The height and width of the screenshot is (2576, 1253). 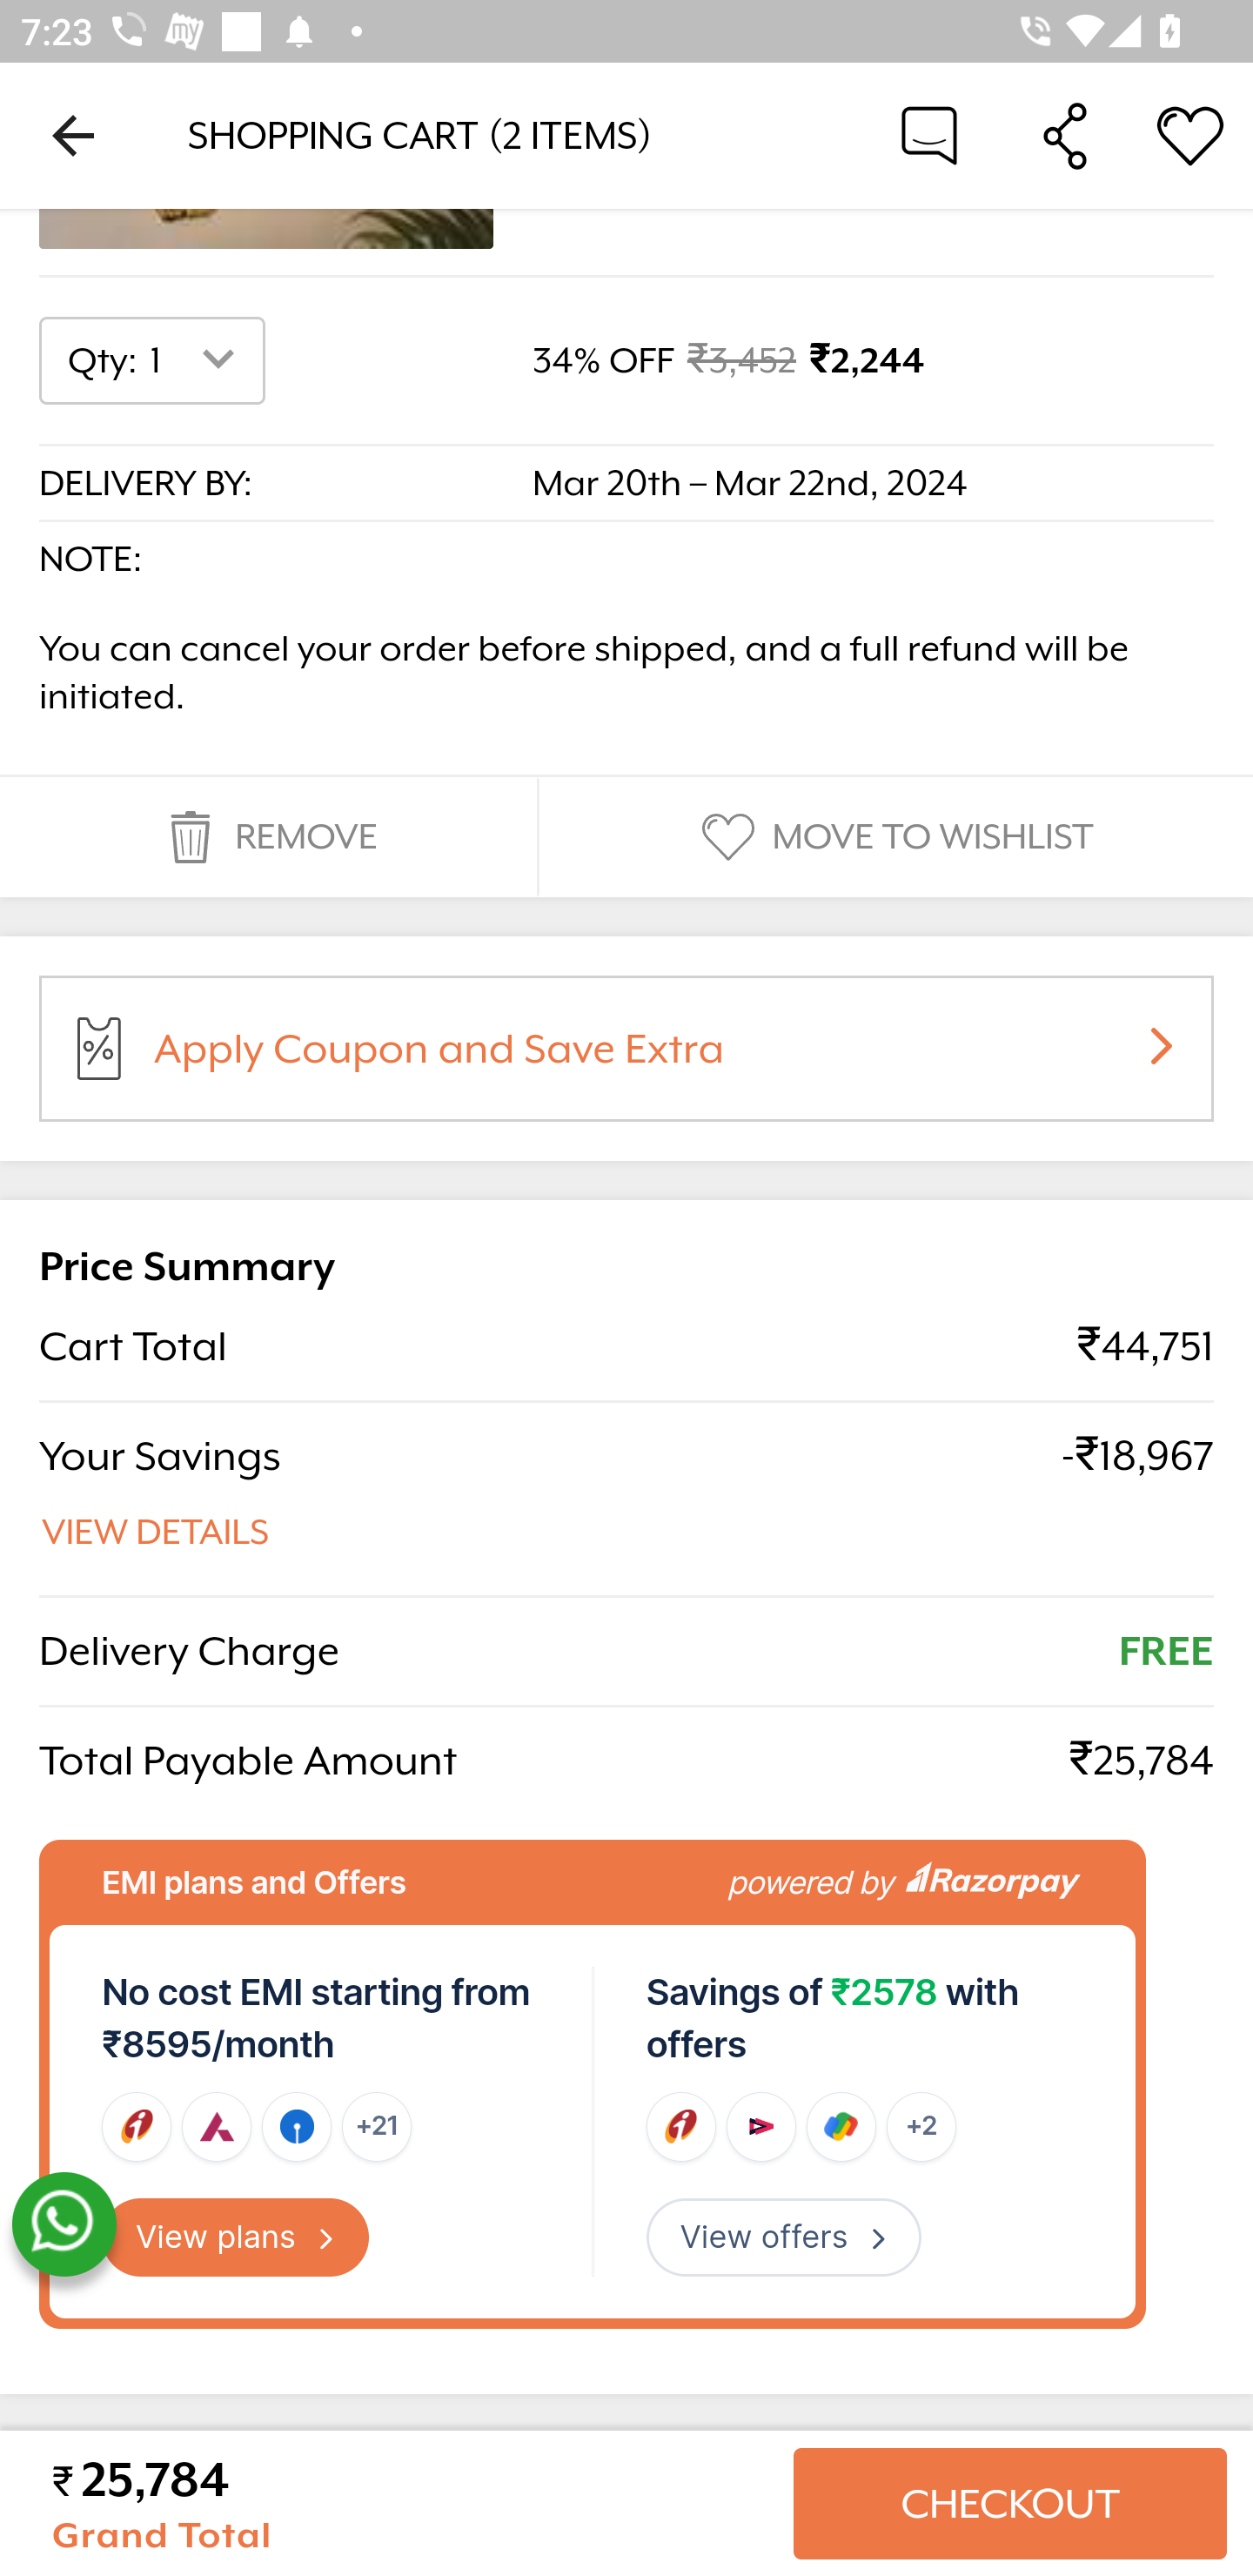 What do you see at coordinates (929, 134) in the screenshot?
I see `Chat` at bounding box center [929, 134].